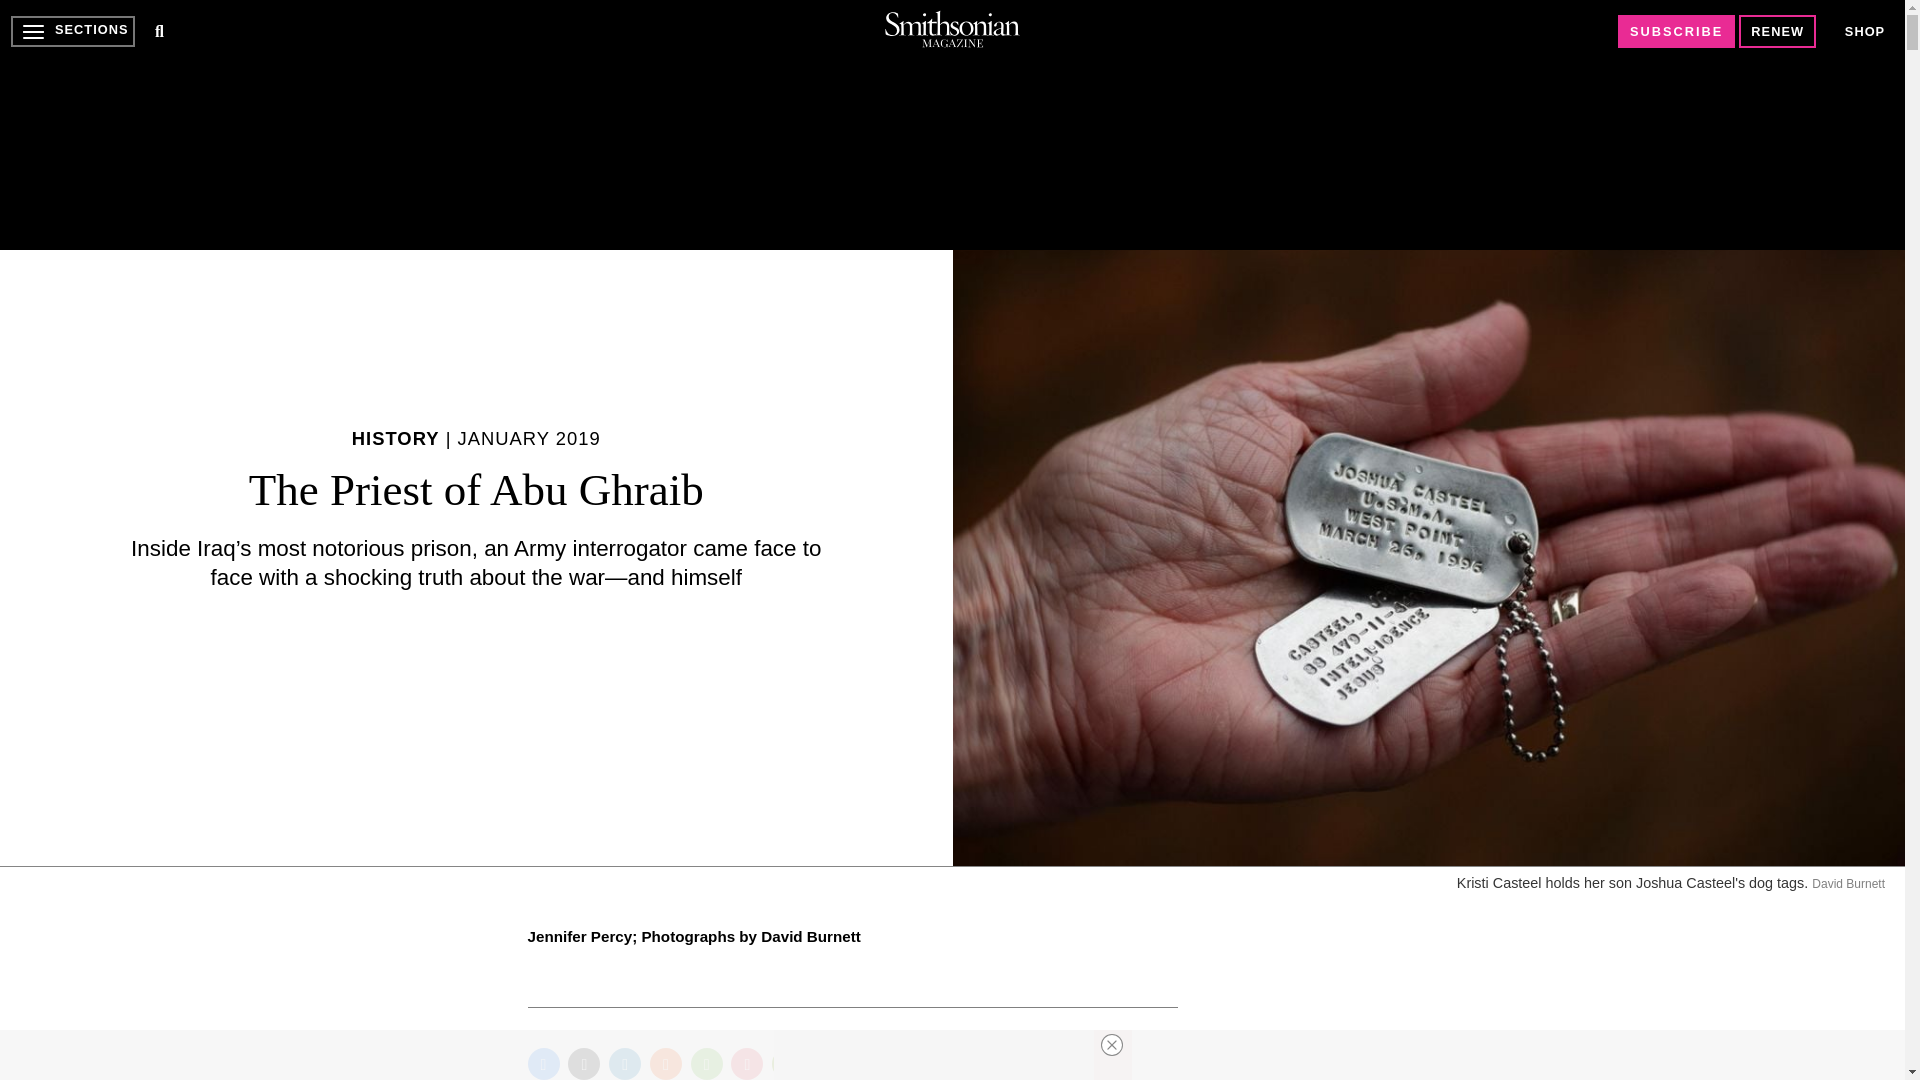  I want to click on SUBSCRIBE, so click(1676, 32).